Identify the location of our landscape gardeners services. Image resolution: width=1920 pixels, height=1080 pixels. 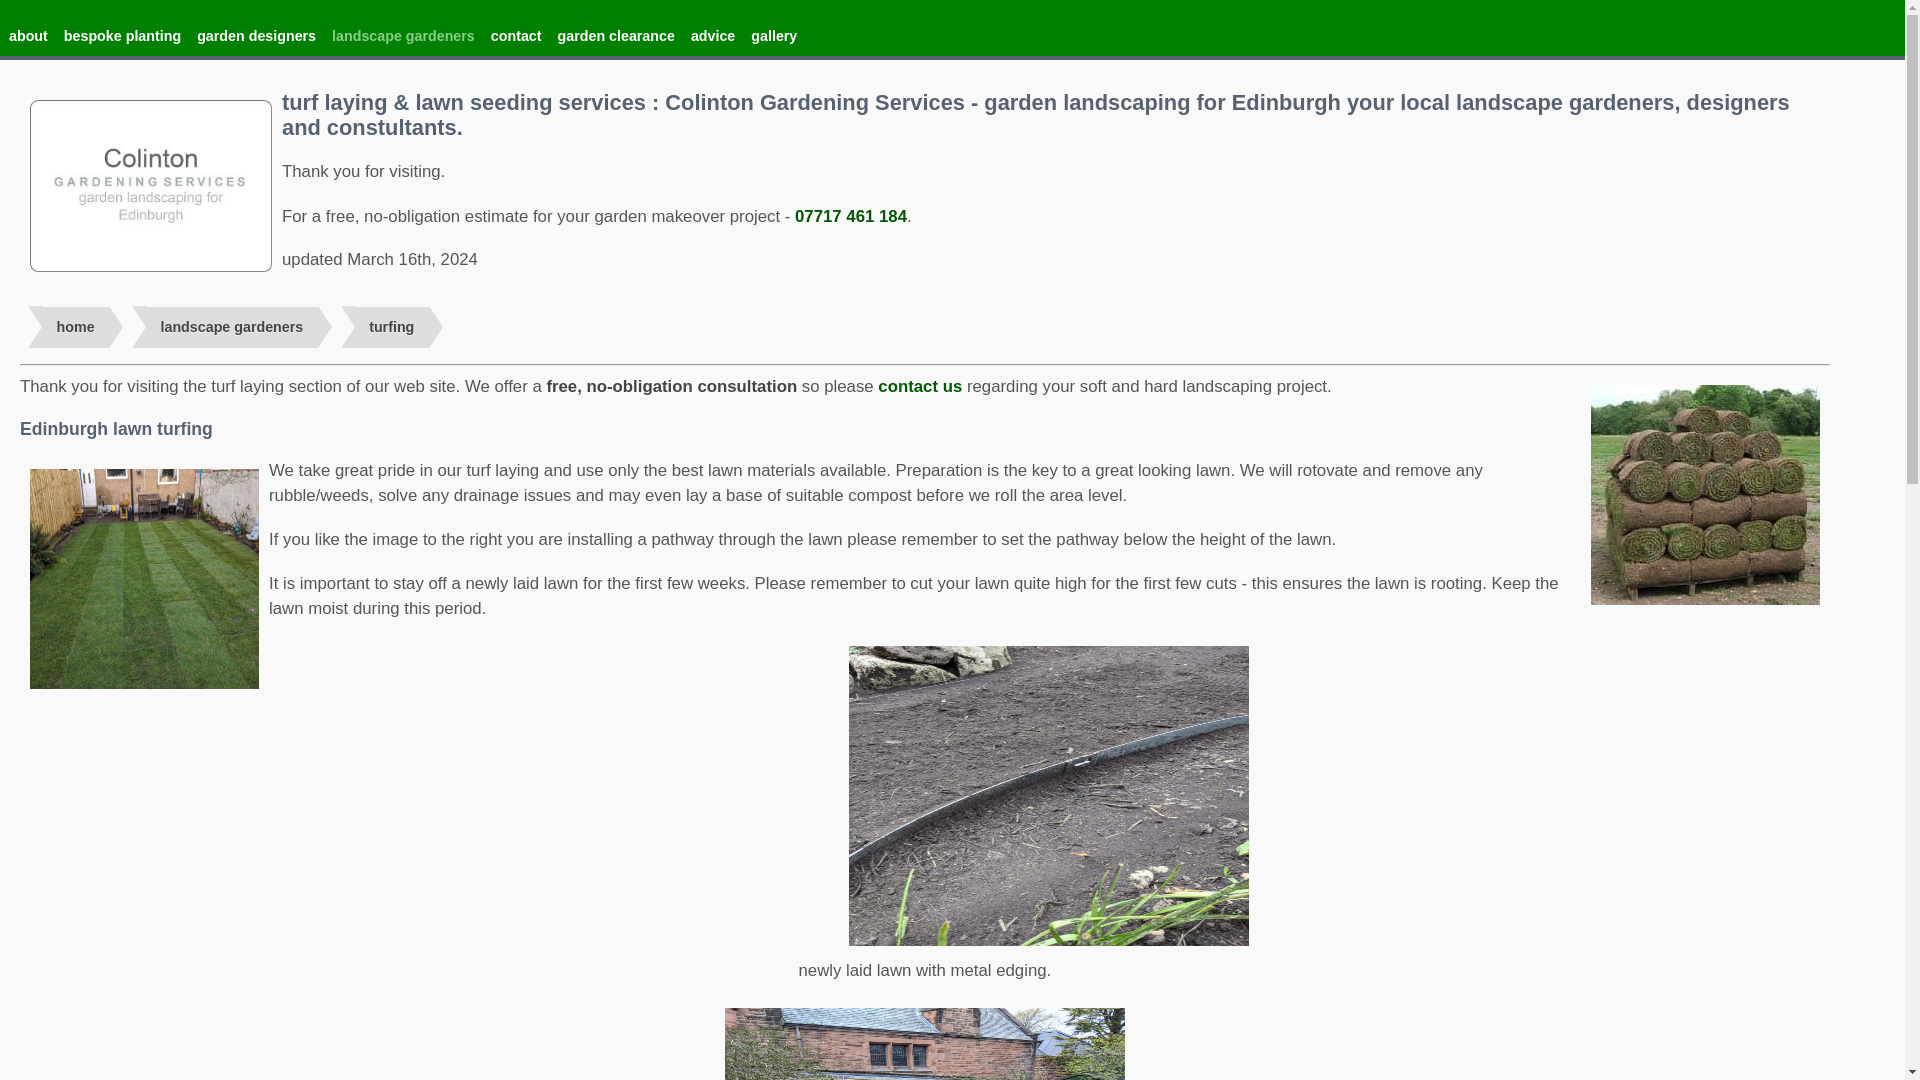
(403, 36).